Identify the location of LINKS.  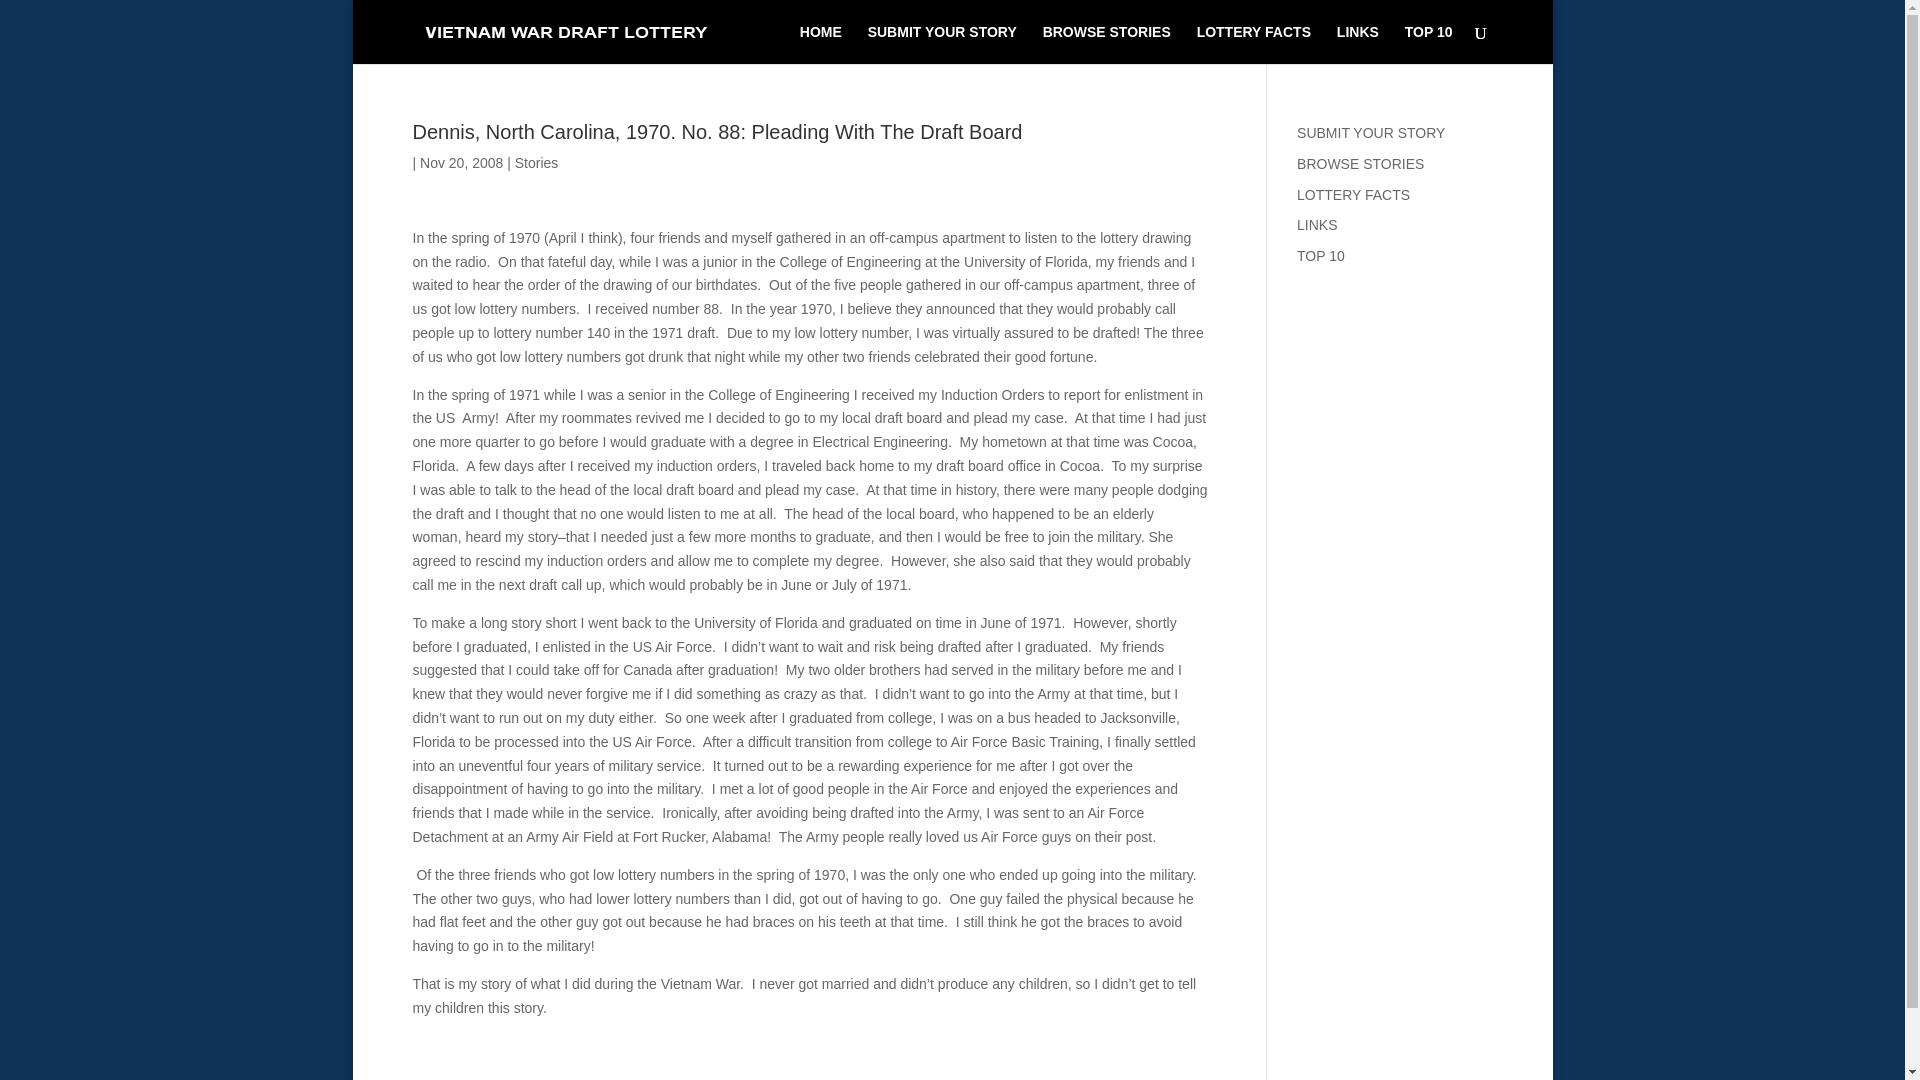
(1316, 225).